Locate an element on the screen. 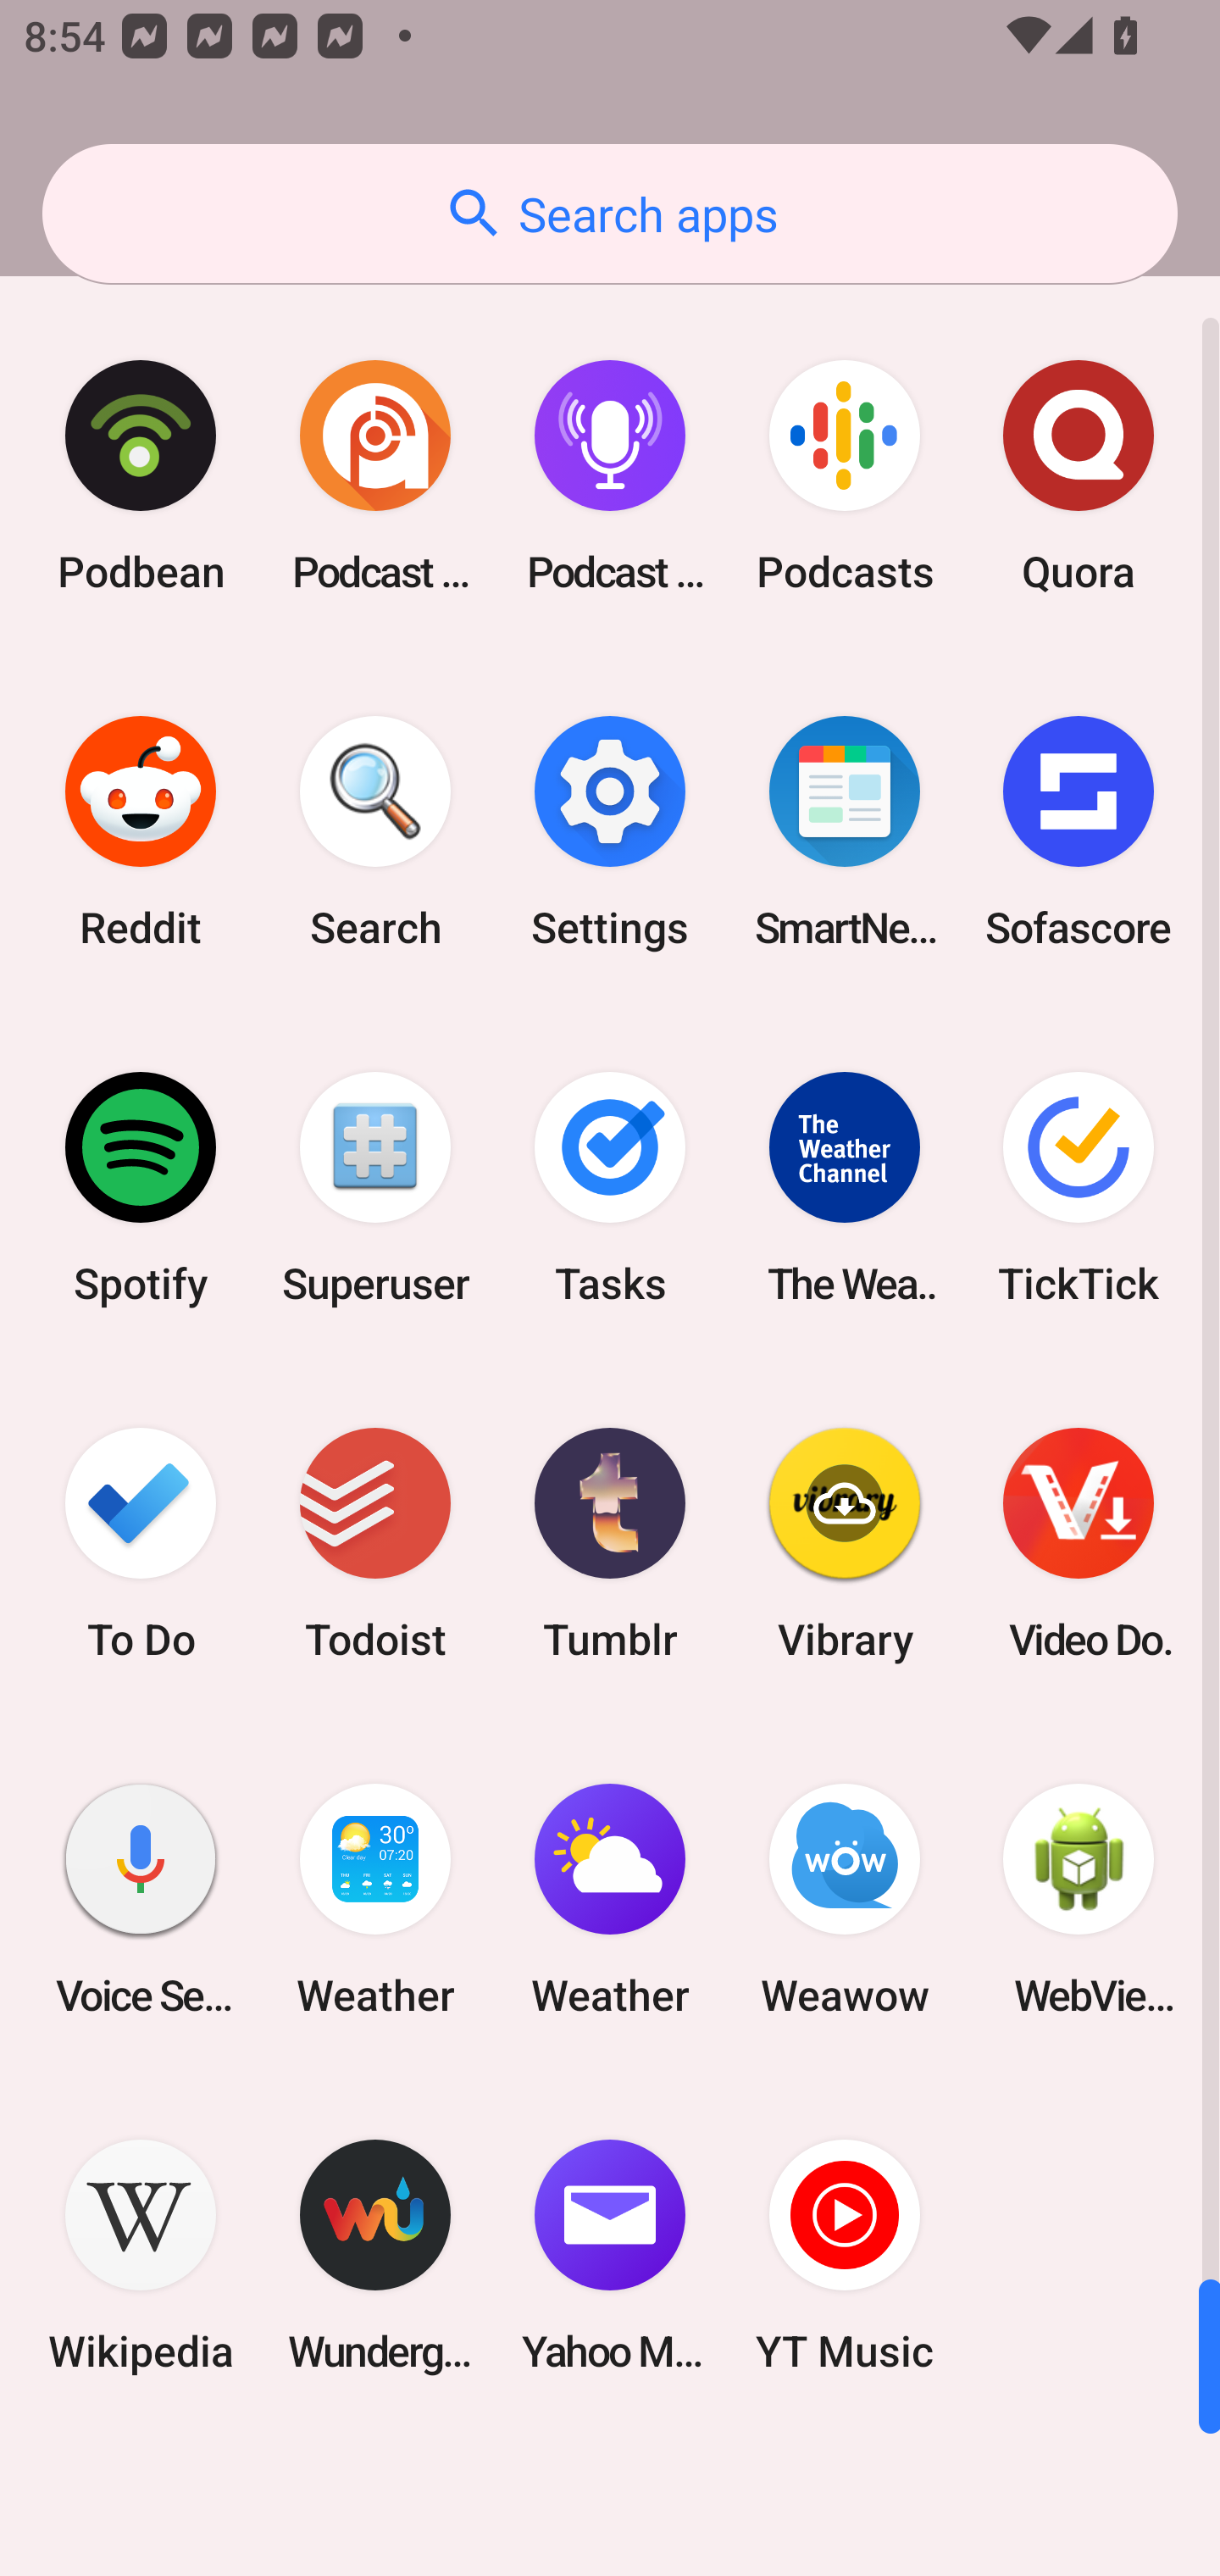  Video Downloader & Ace Player is located at coordinates (1079, 1542).